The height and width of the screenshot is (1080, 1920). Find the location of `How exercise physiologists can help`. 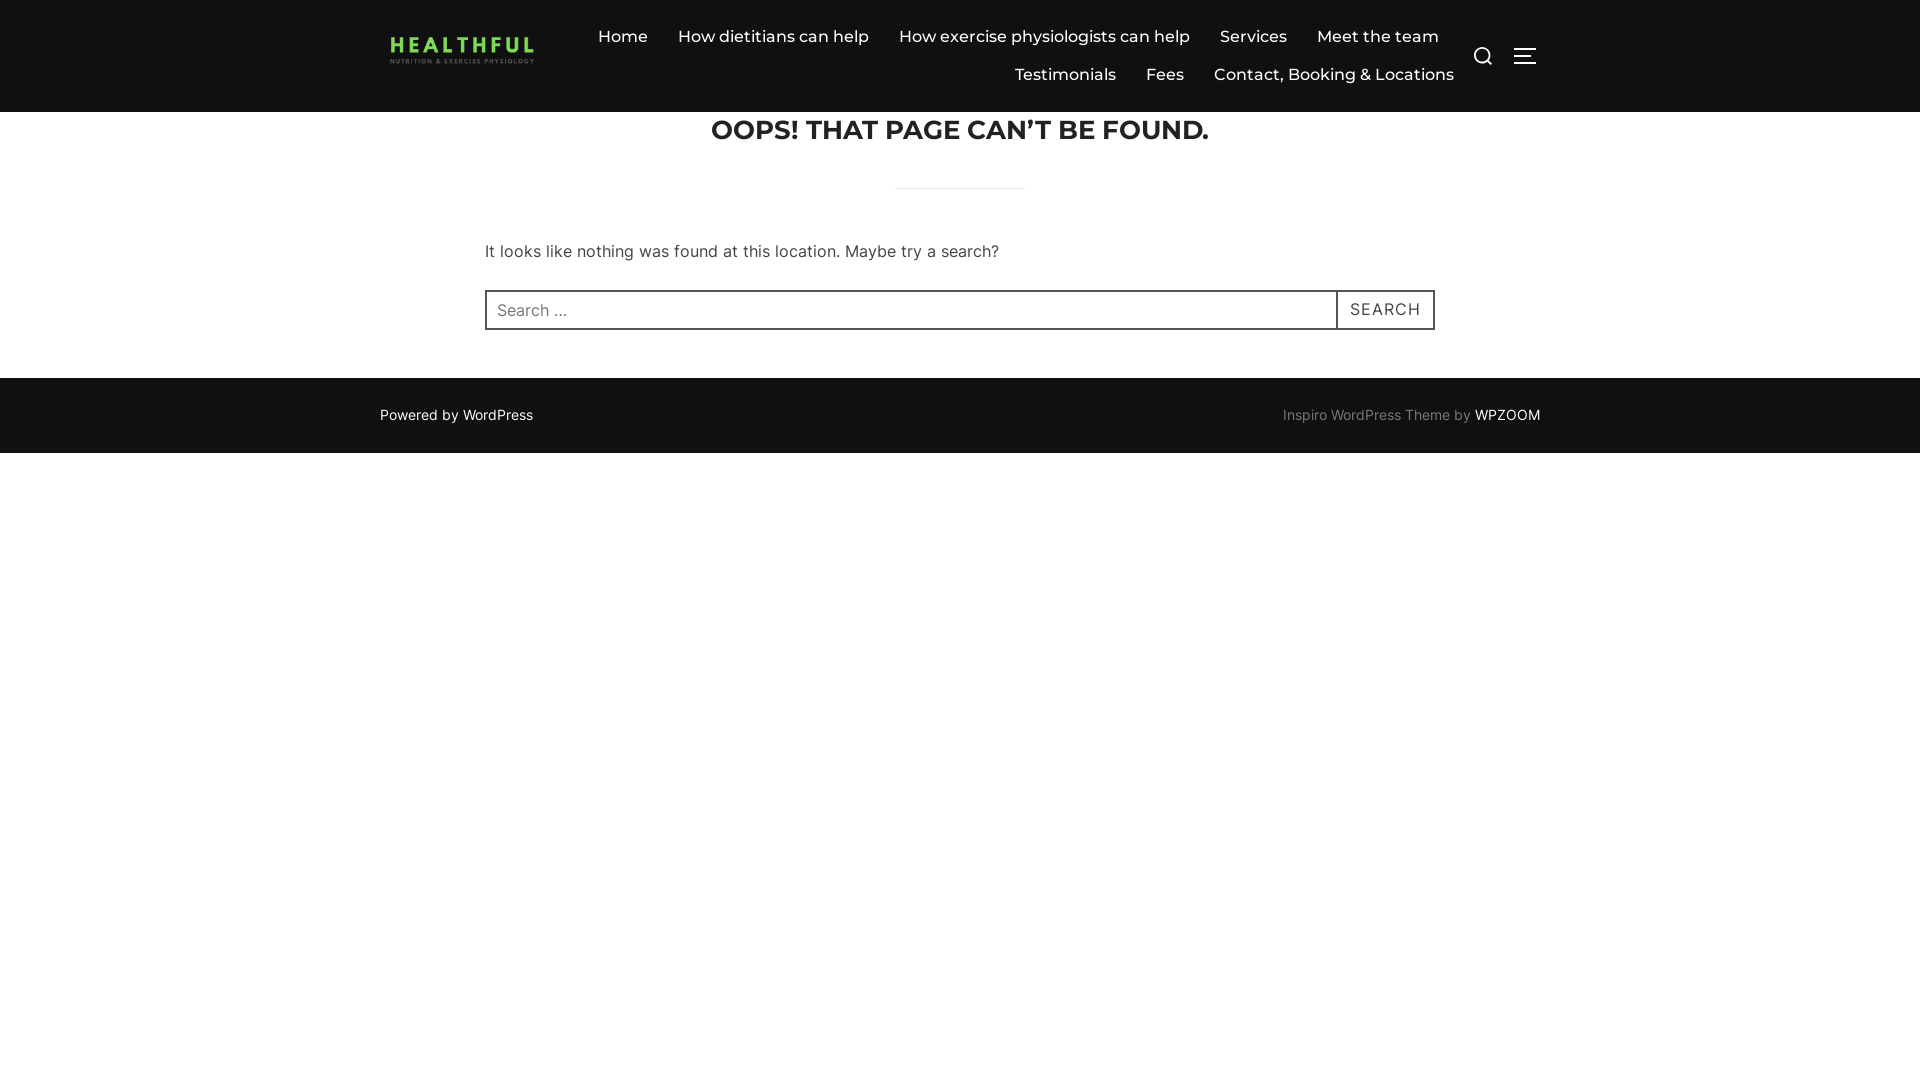

How exercise physiologists can help is located at coordinates (1044, 37).